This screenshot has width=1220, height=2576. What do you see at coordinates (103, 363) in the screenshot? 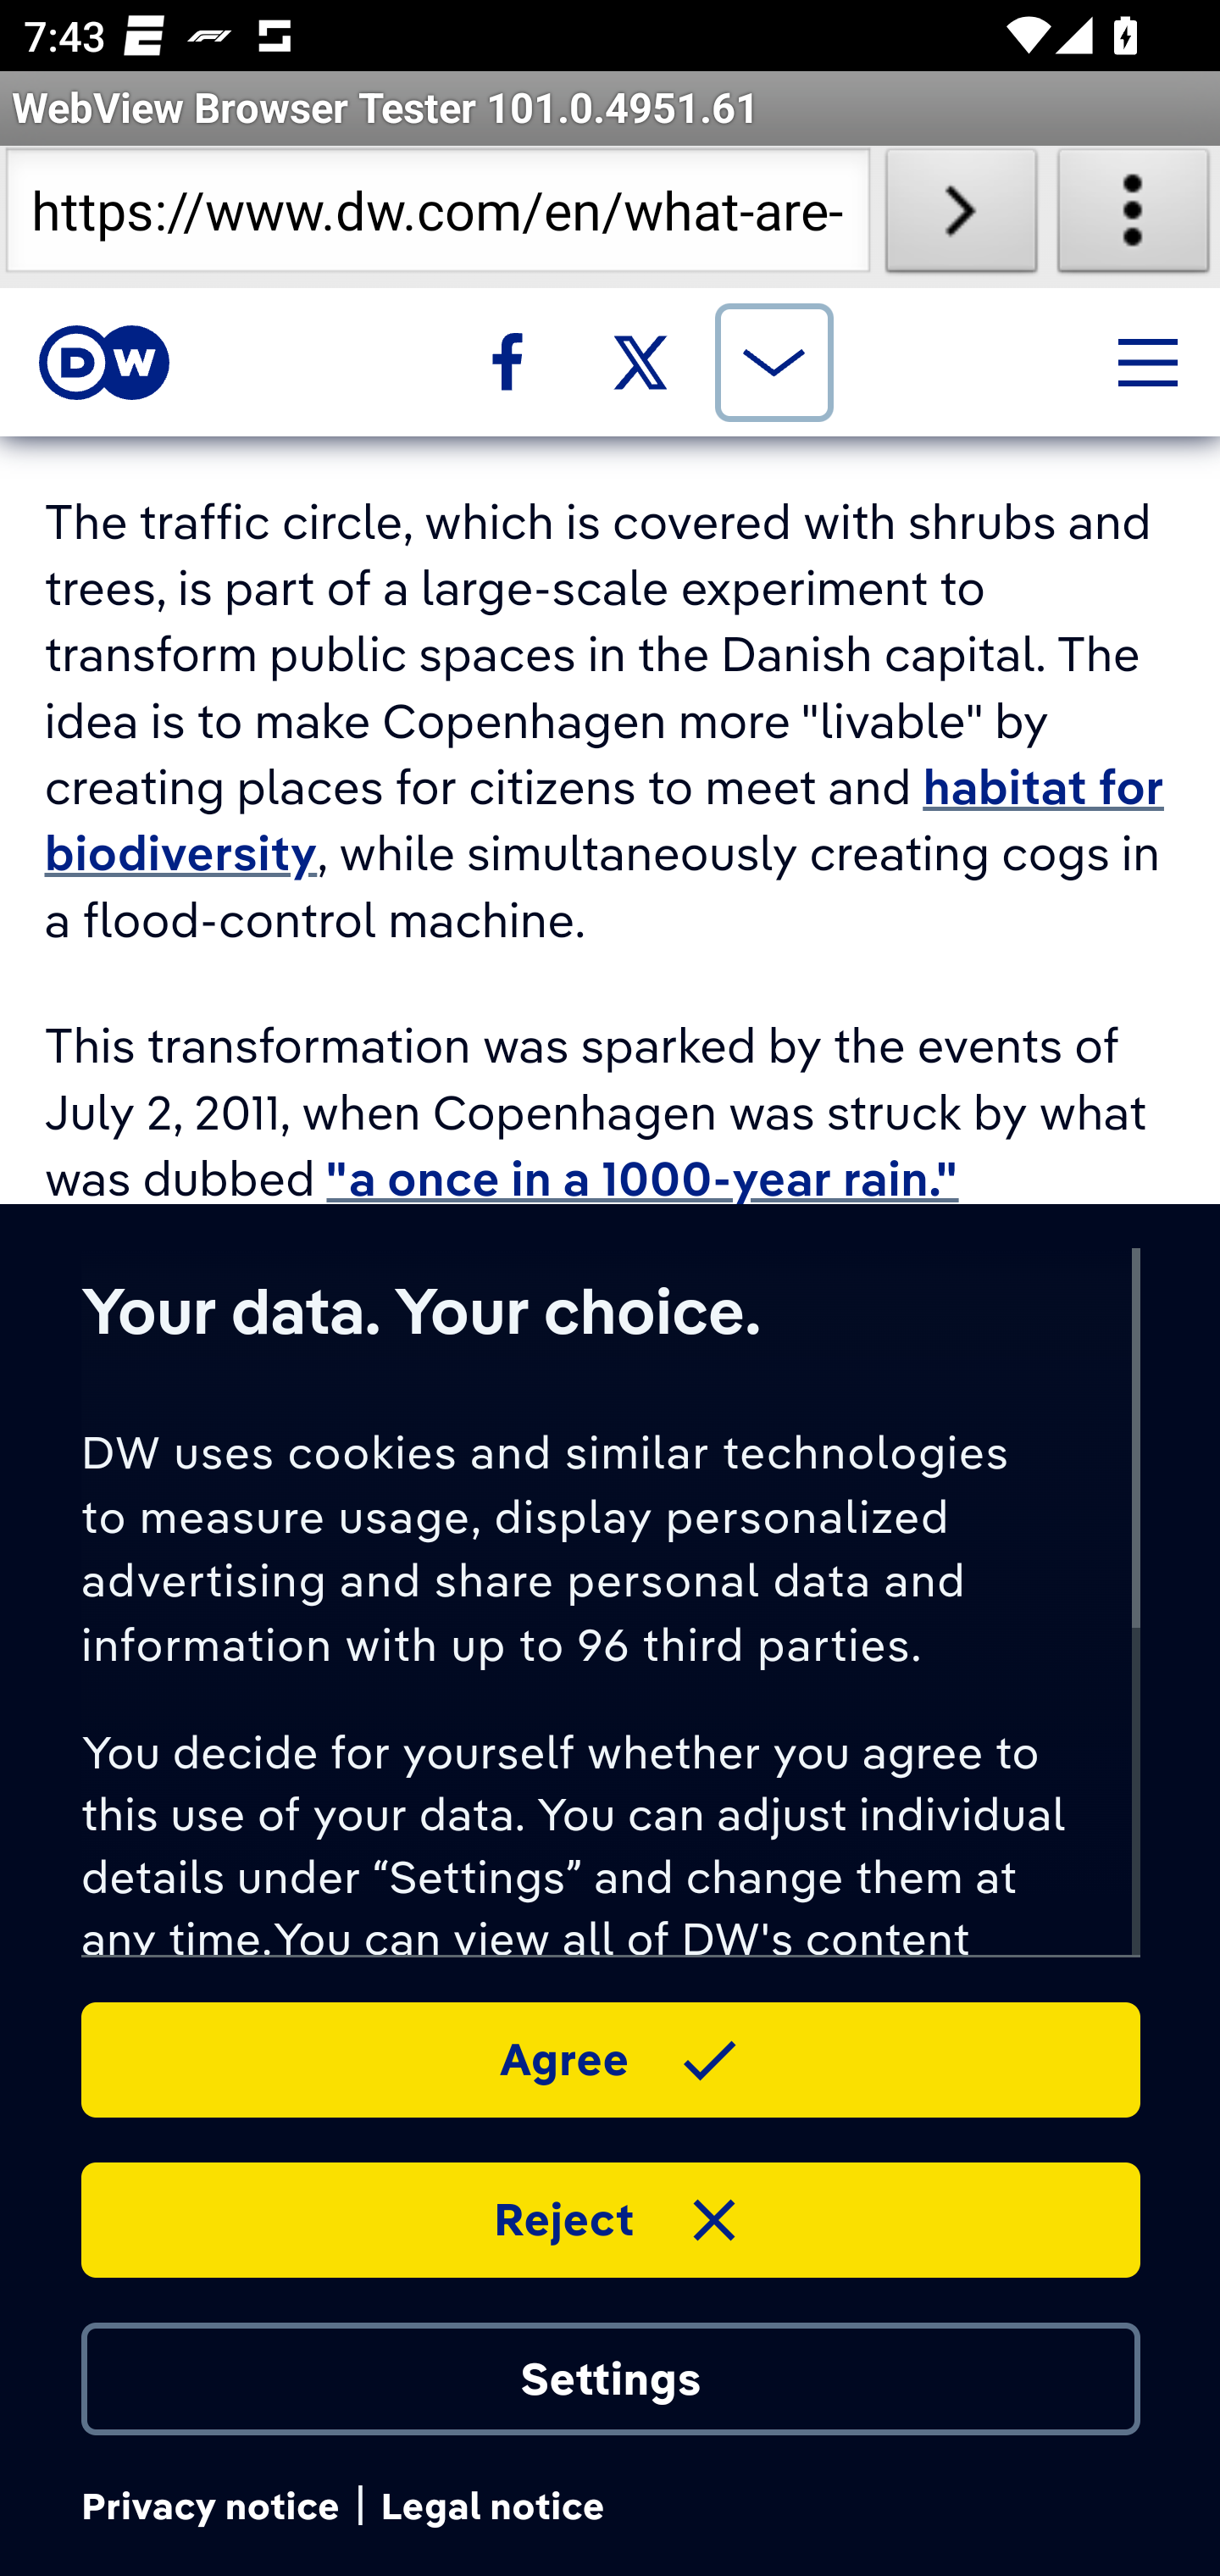
I see `logos/dw_logo_dark-blue` at bounding box center [103, 363].